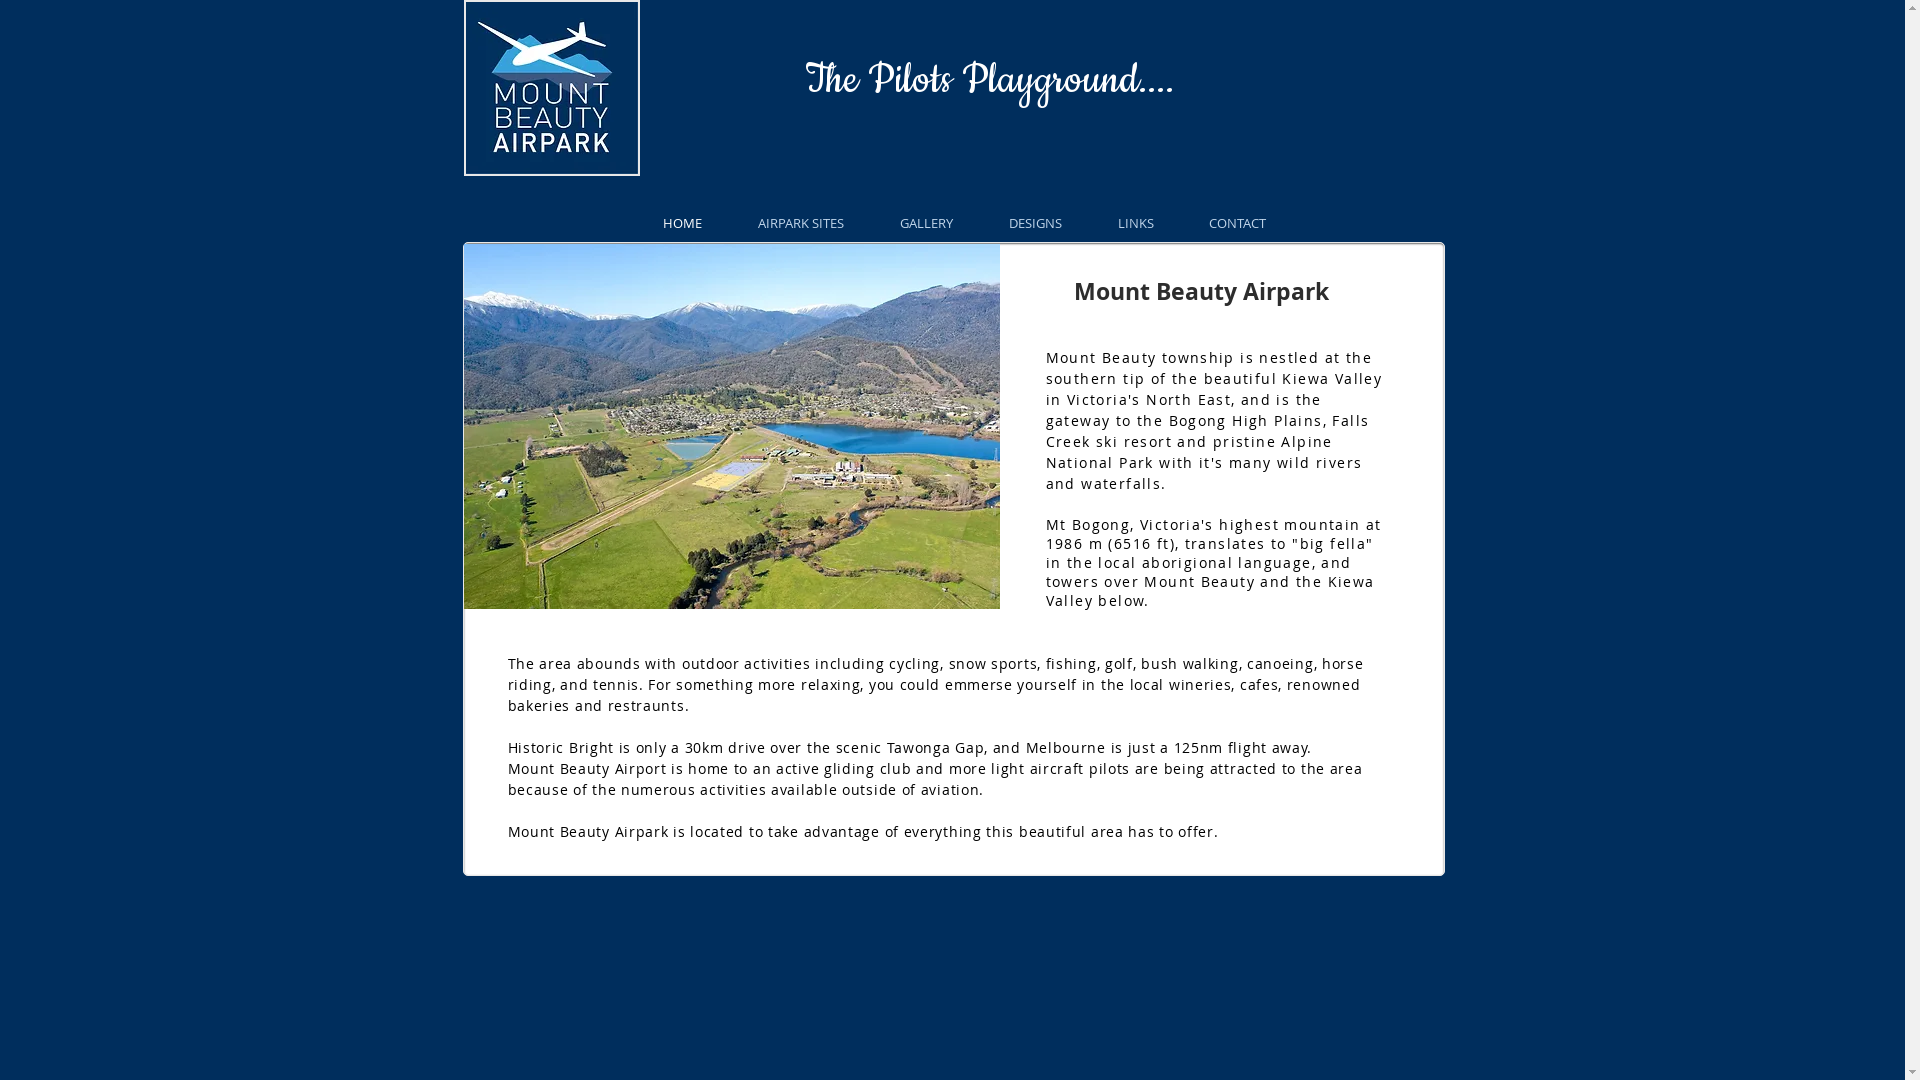  What do you see at coordinates (926, 223) in the screenshot?
I see `GALLERY` at bounding box center [926, 223].